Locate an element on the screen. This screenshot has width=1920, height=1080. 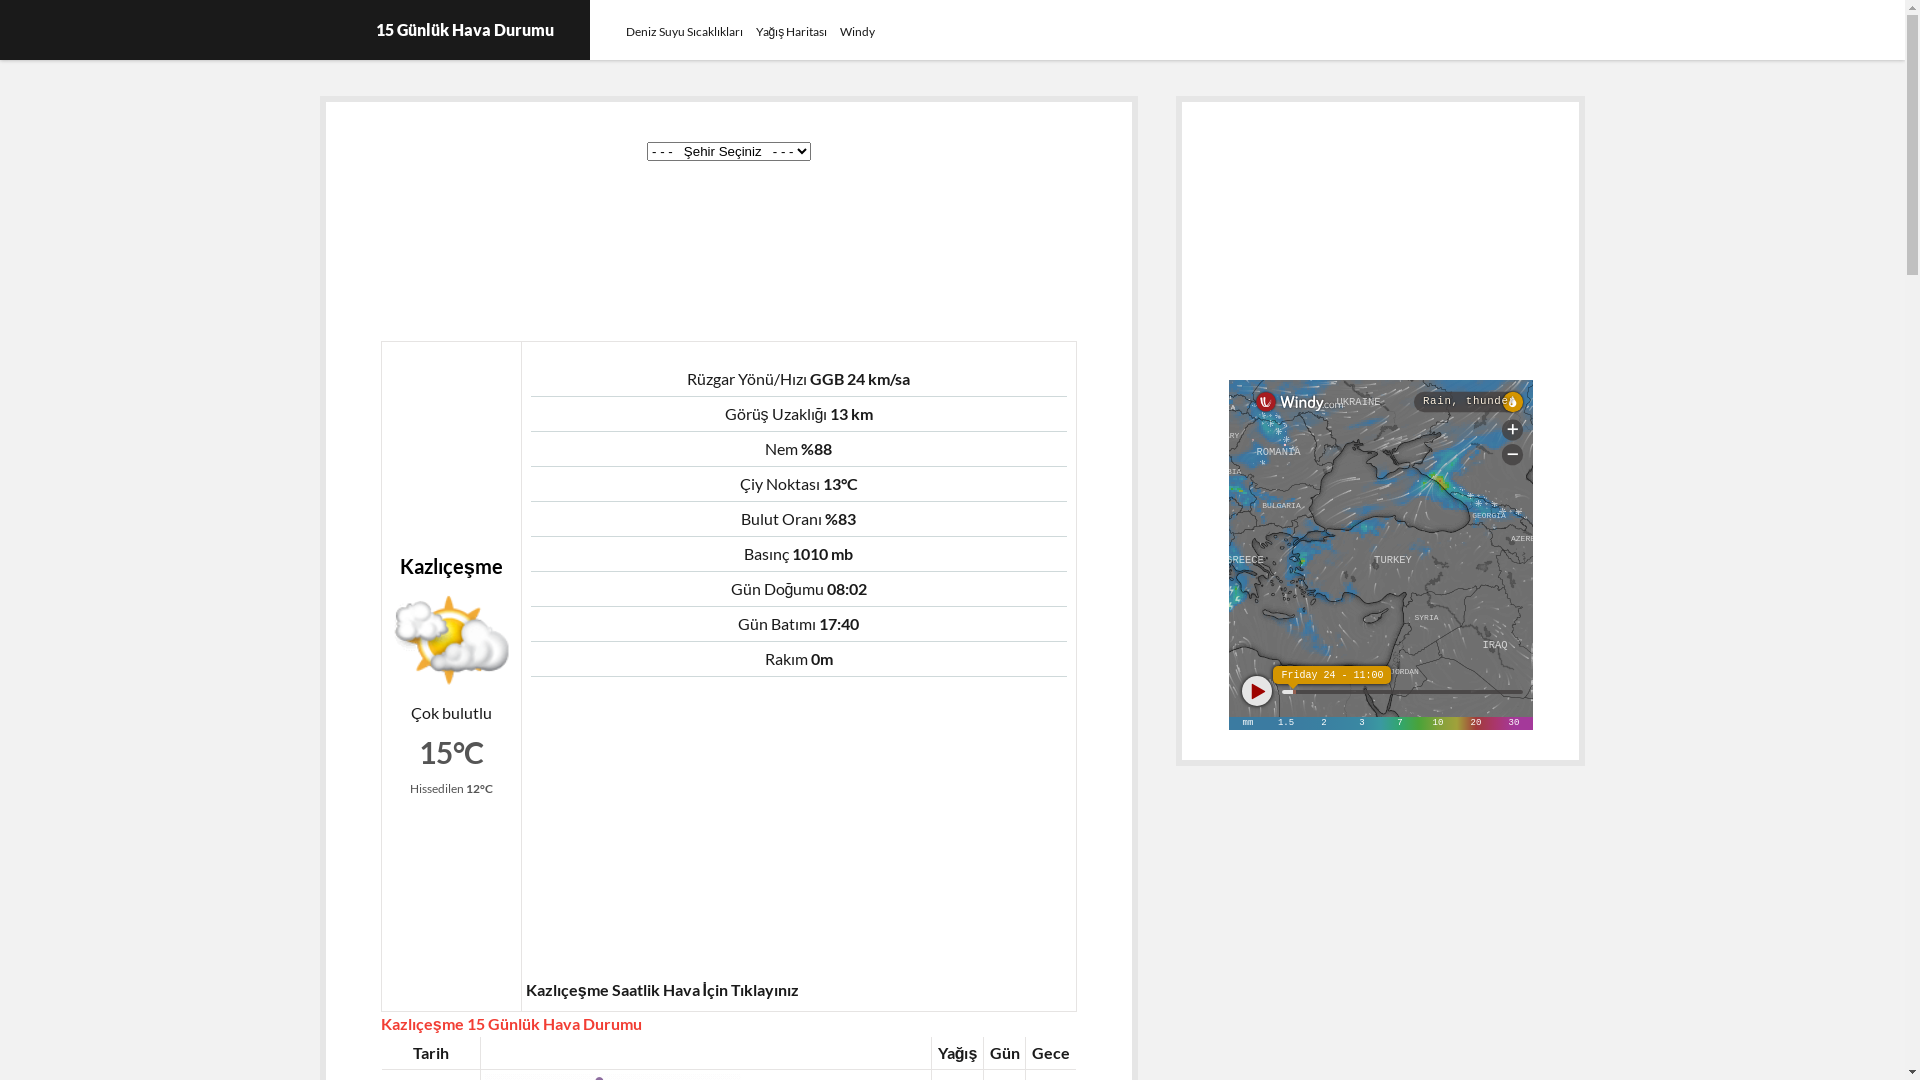
Advertisement is located at coordinates (799, 833).